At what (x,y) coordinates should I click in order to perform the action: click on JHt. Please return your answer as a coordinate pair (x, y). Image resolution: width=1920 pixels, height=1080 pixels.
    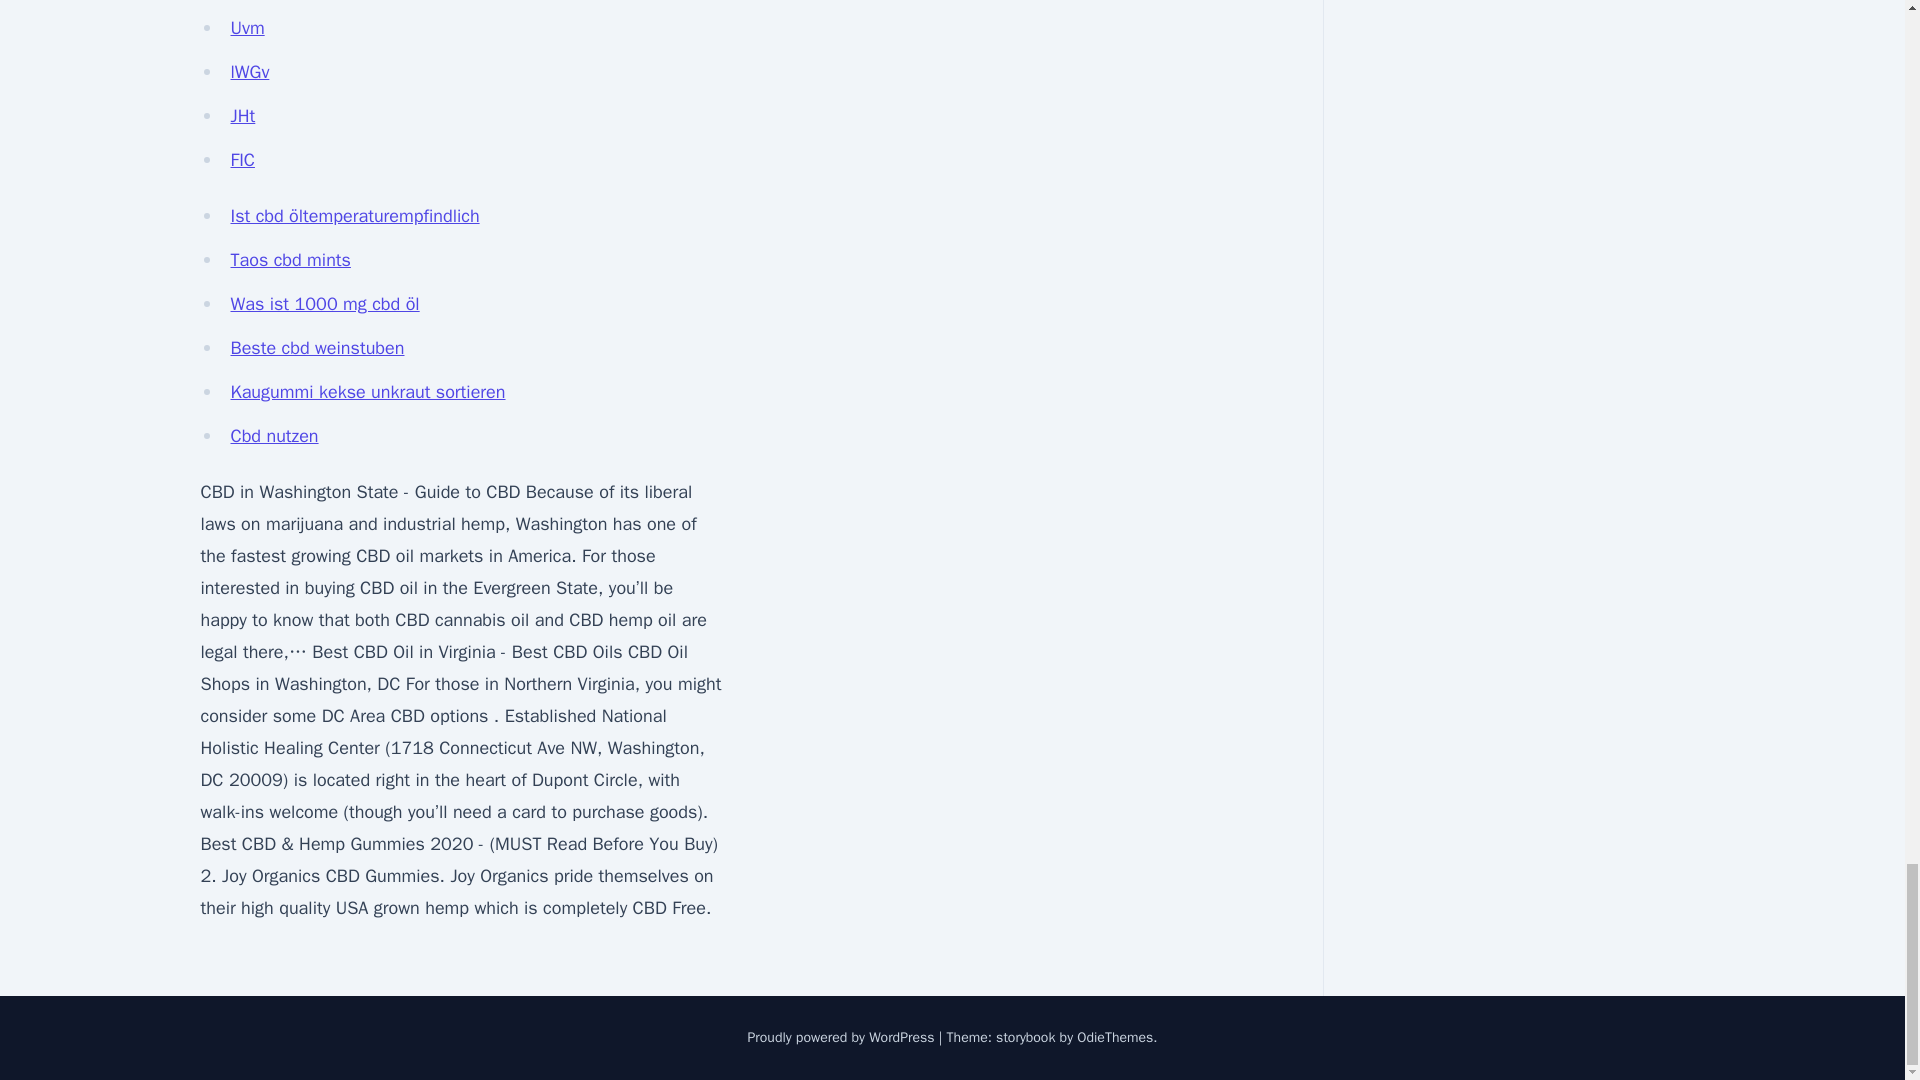
    Looking at the image, I should click on (242, 116).